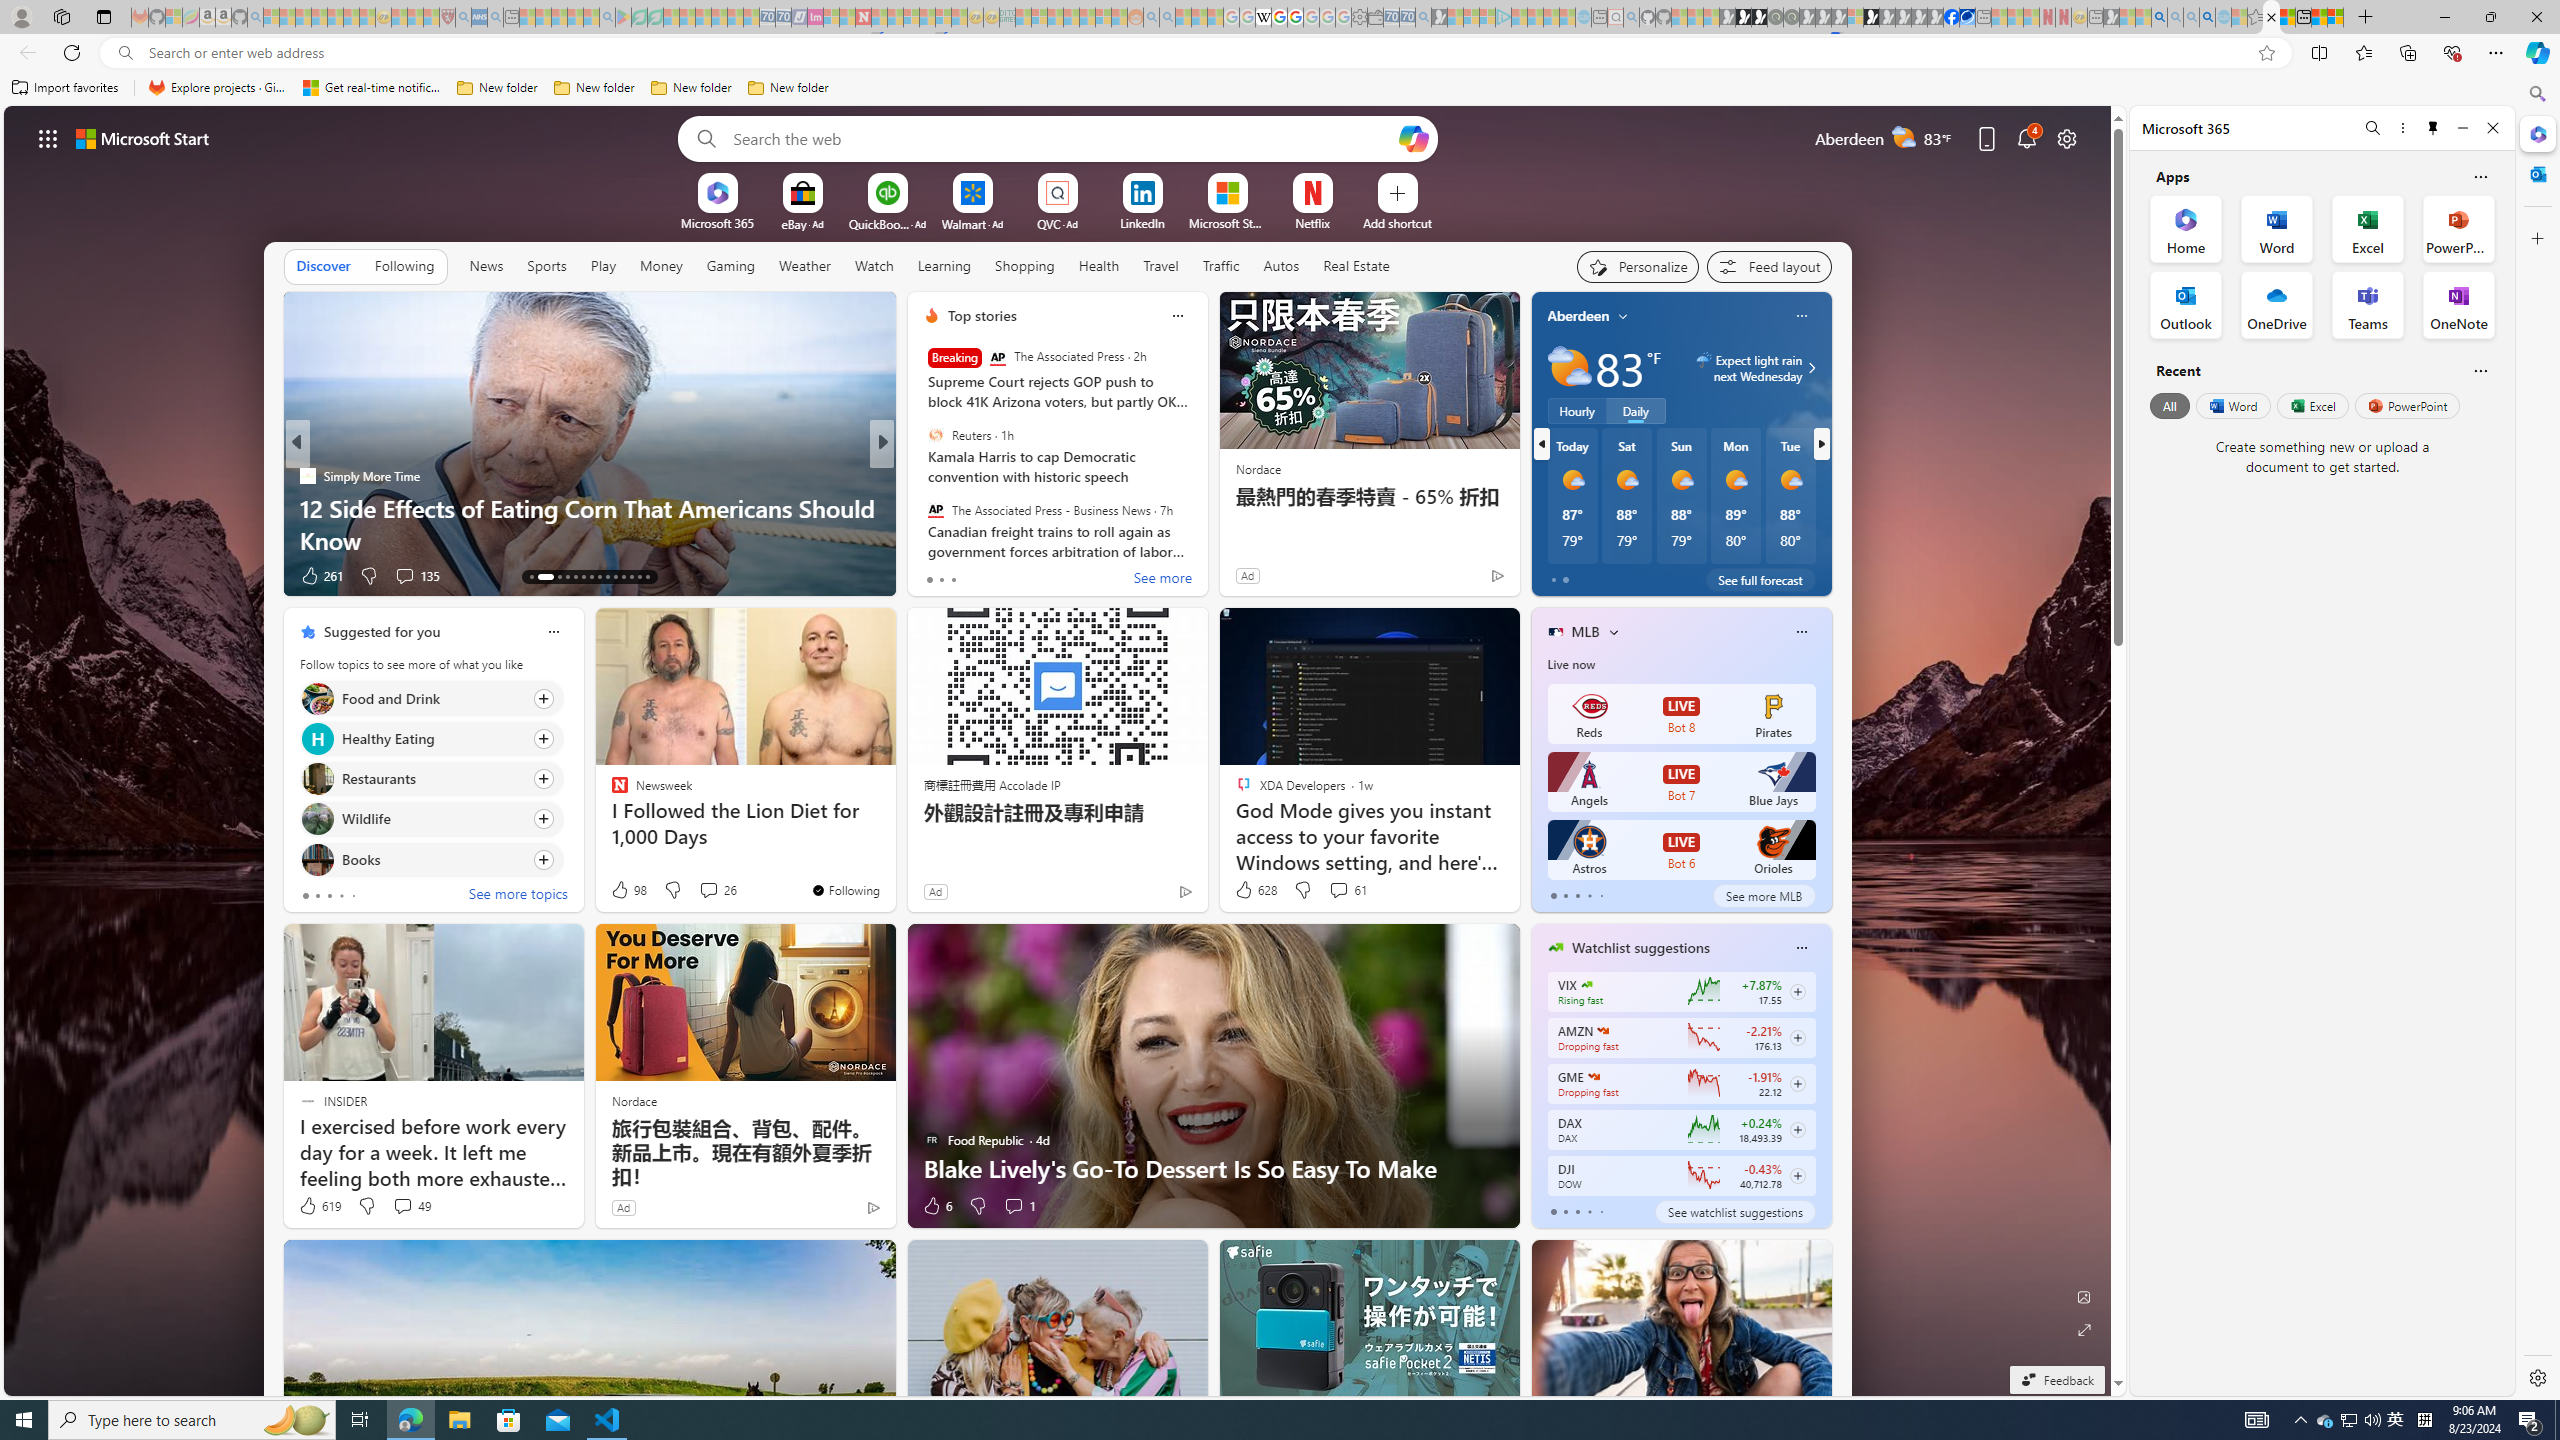 This screenshot has height=1440, width=2560. I want to click on 28 Like, so click(933, 576).